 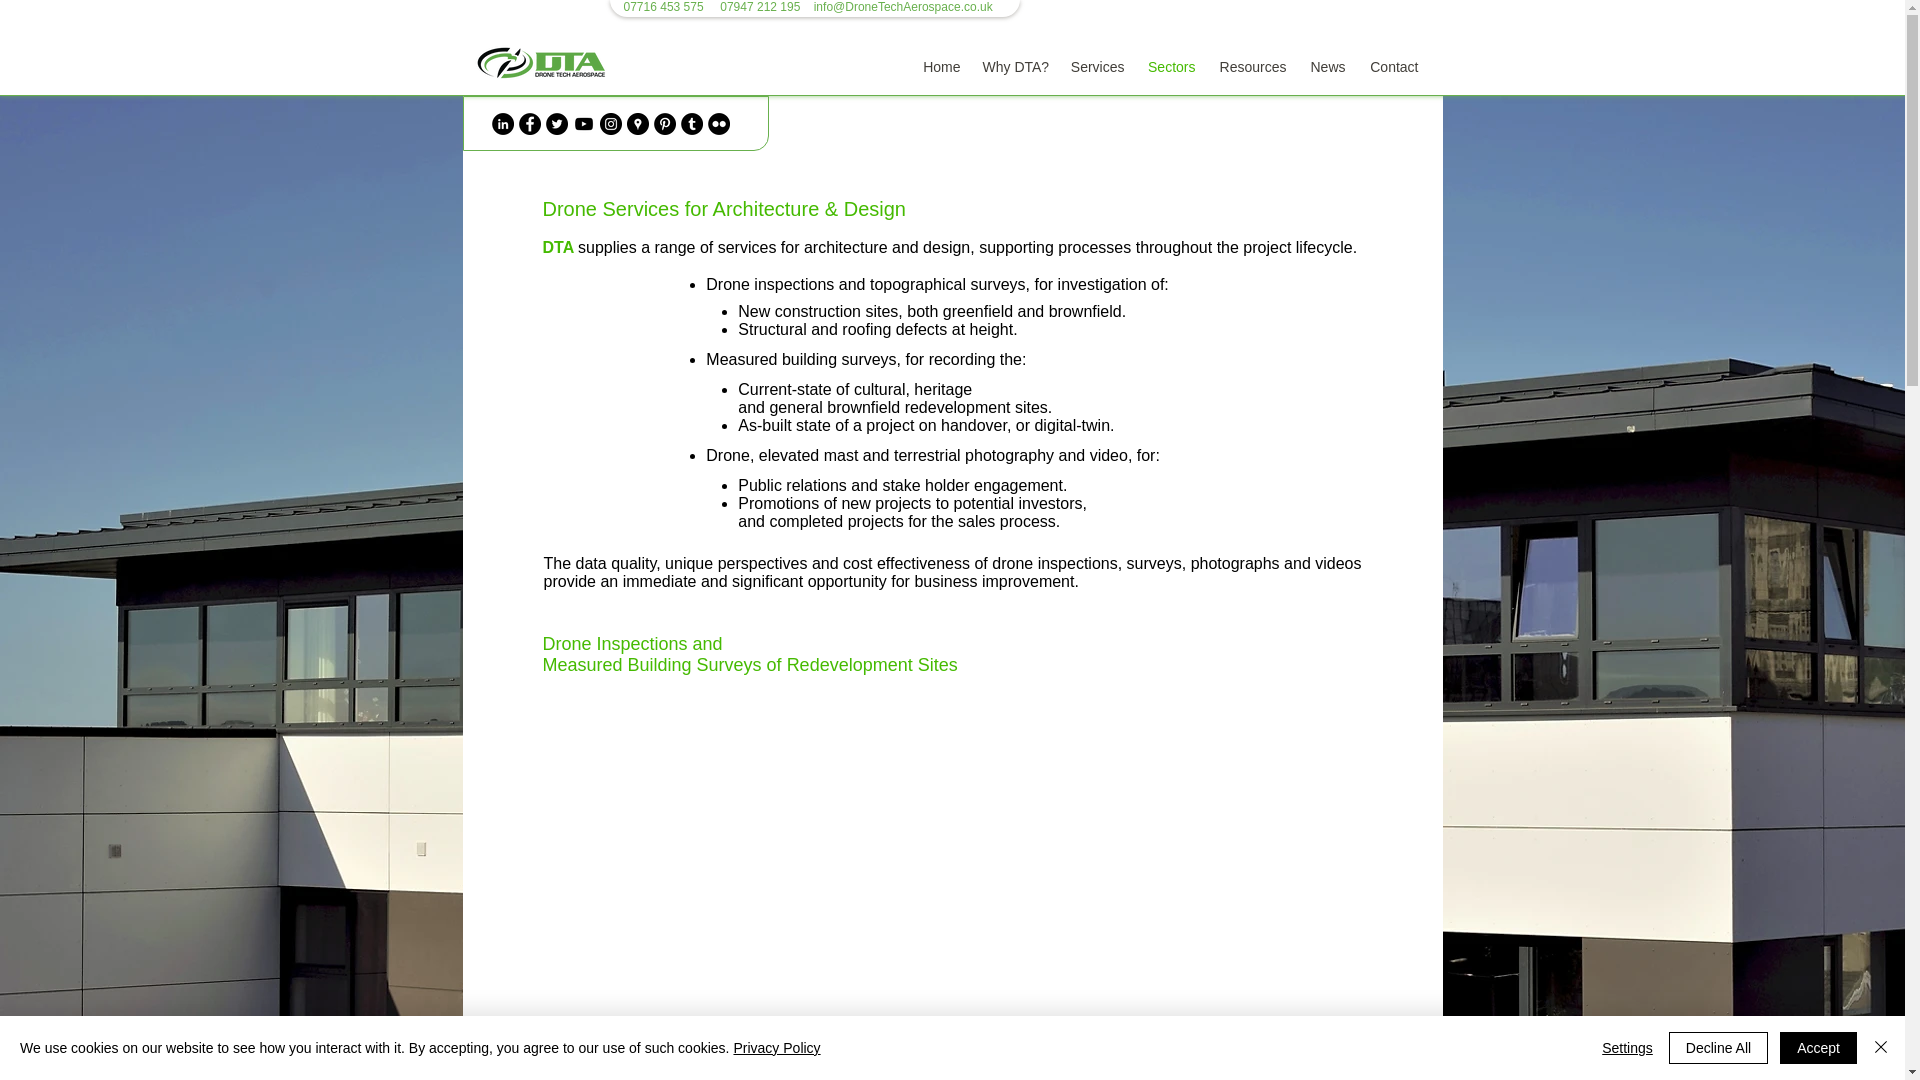 What do you see at coordinates (1170, 66) in the screenshot?
I see `Sectors` at bounding box center [1170, 66].